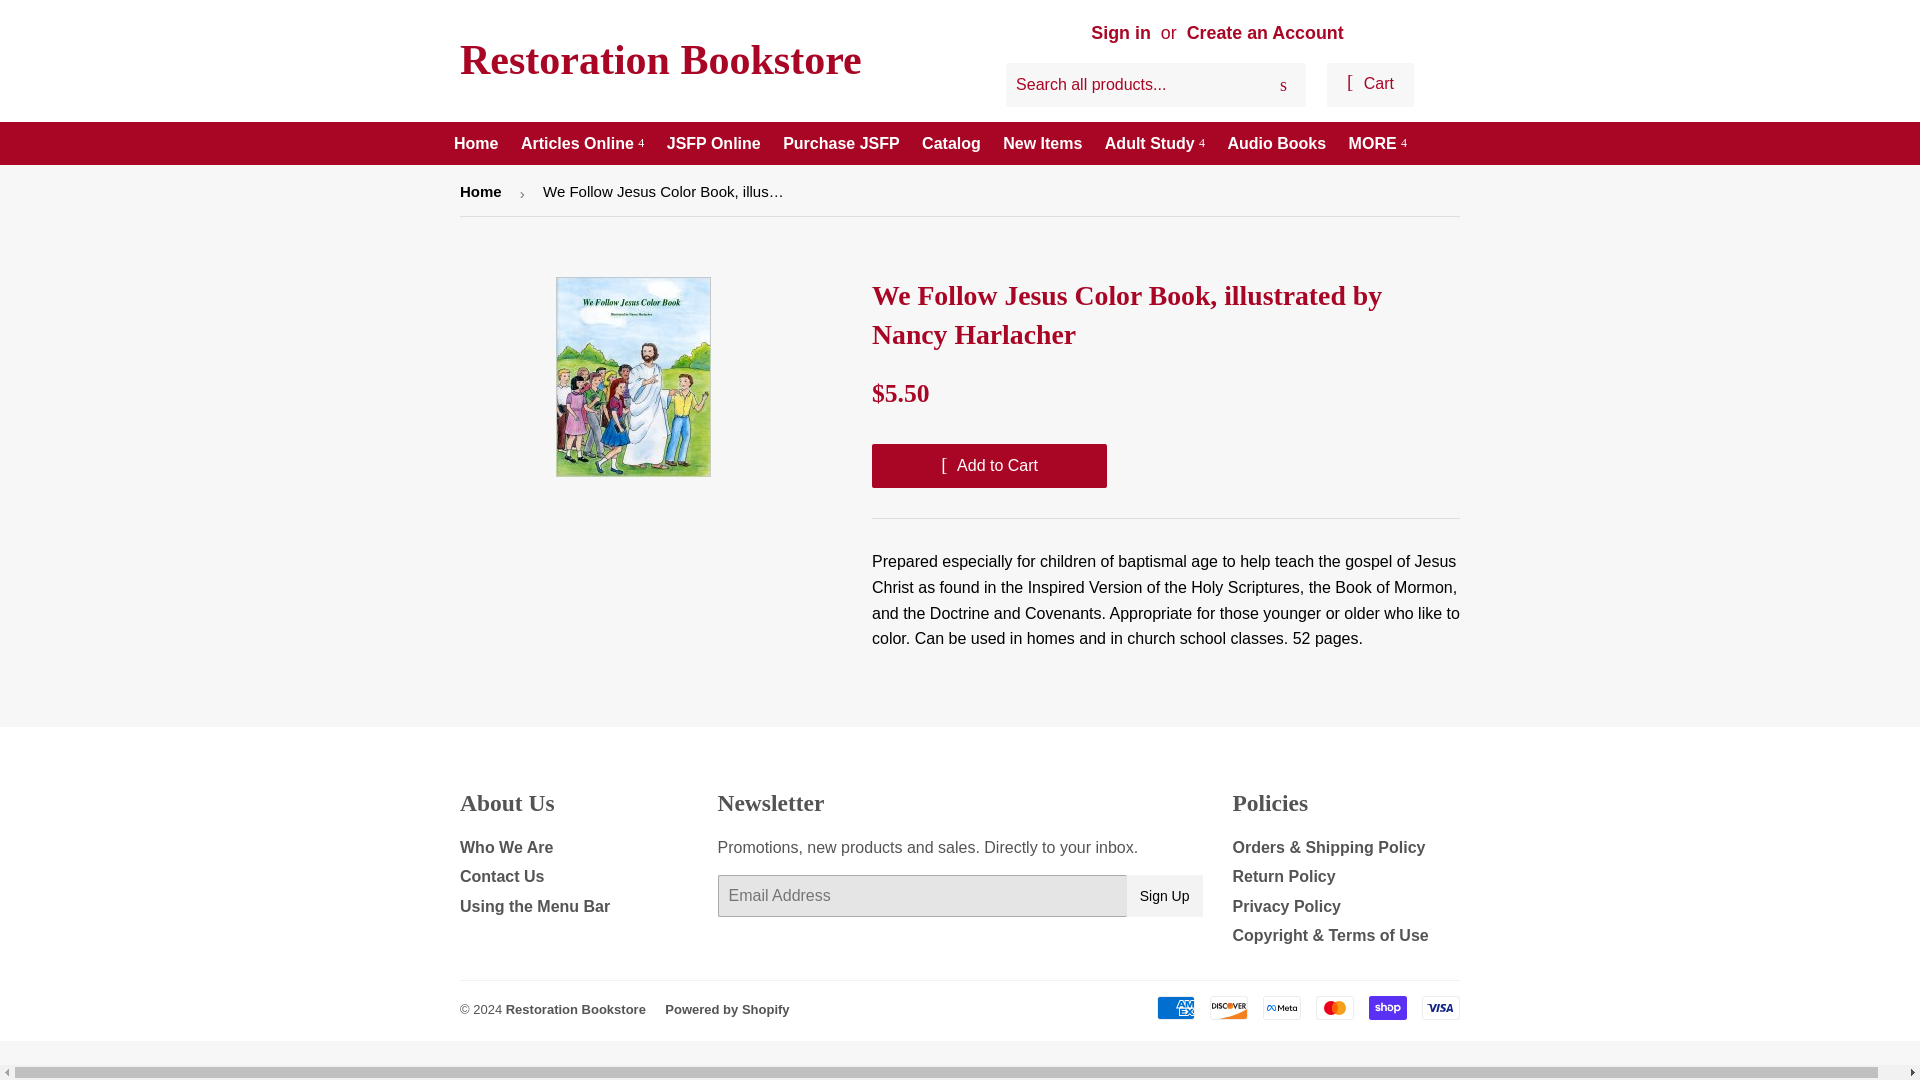 This screenshot has height=1080, width=1920. I want to click on Back to the frontpage, so click(484, 192).